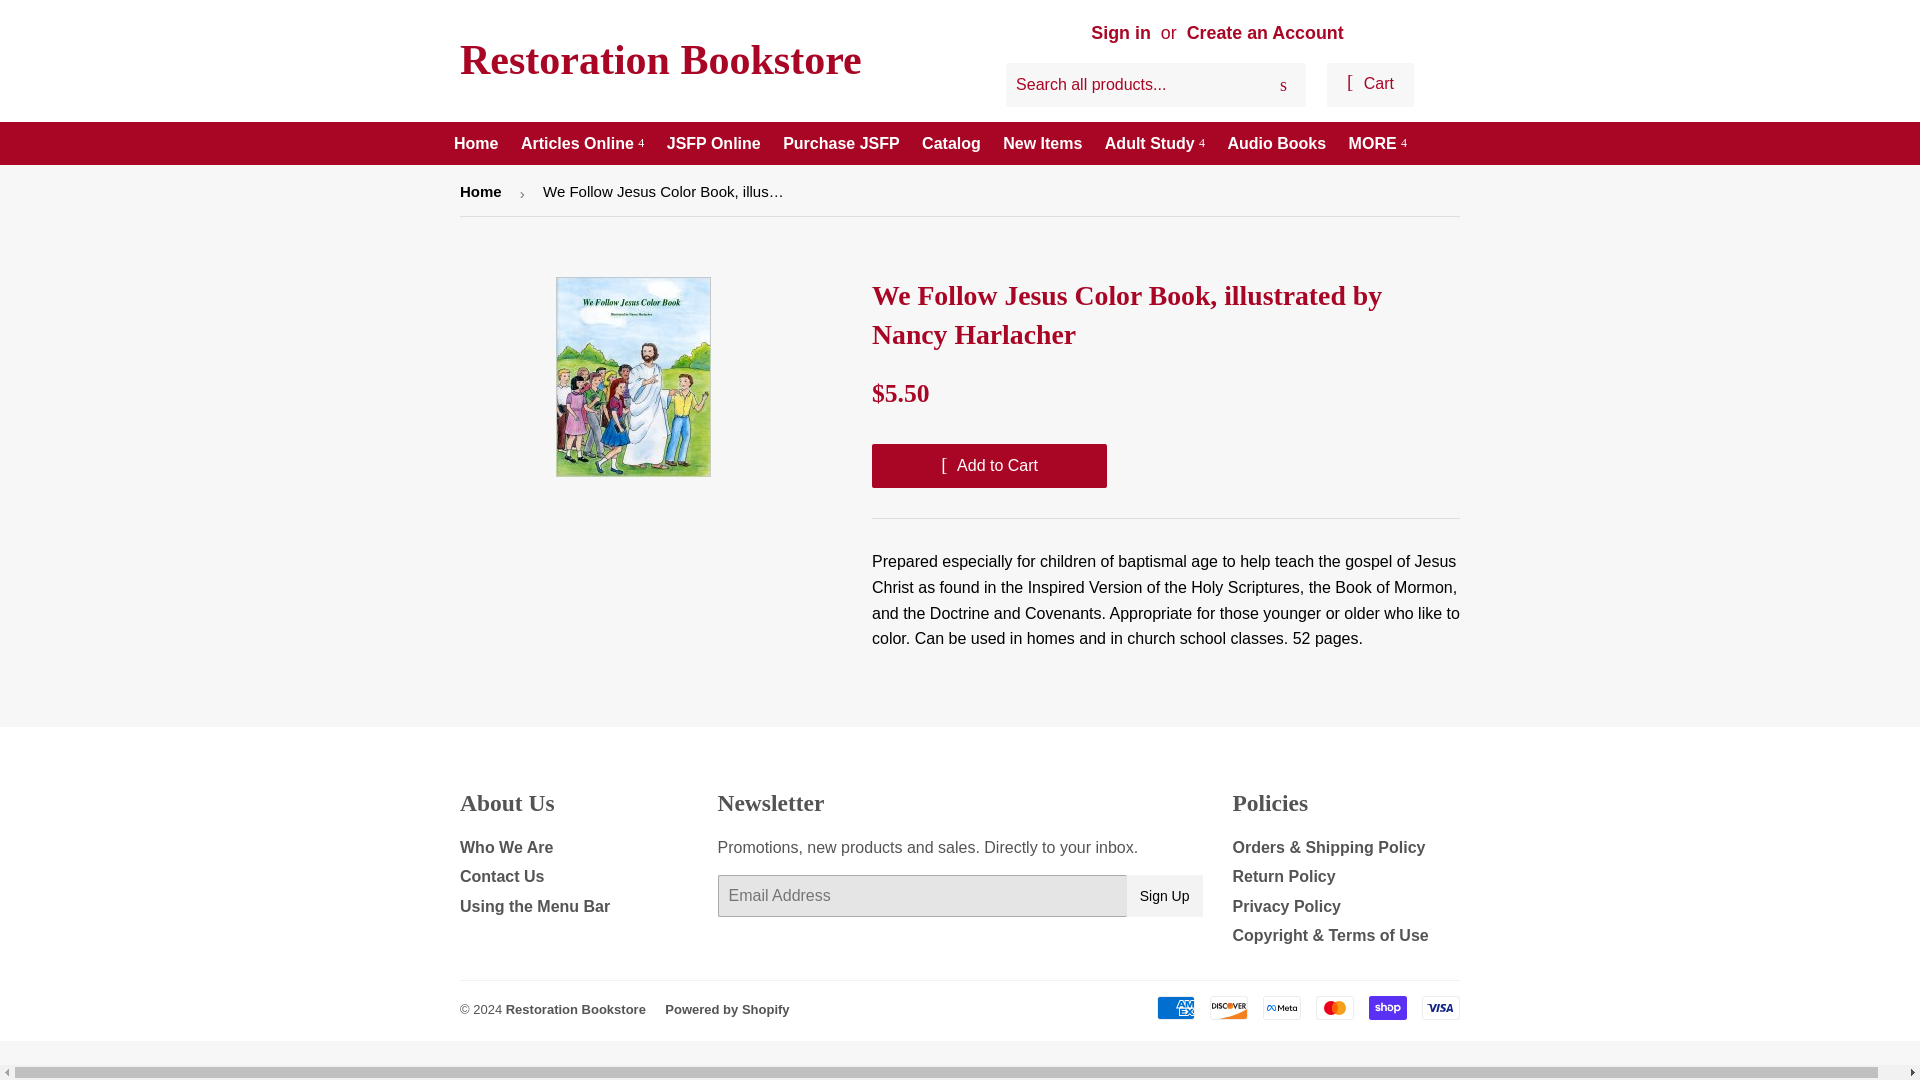 This screenshot has height=1080, width=1920. I want to click on Back to the frontpage, so click(484, 192).